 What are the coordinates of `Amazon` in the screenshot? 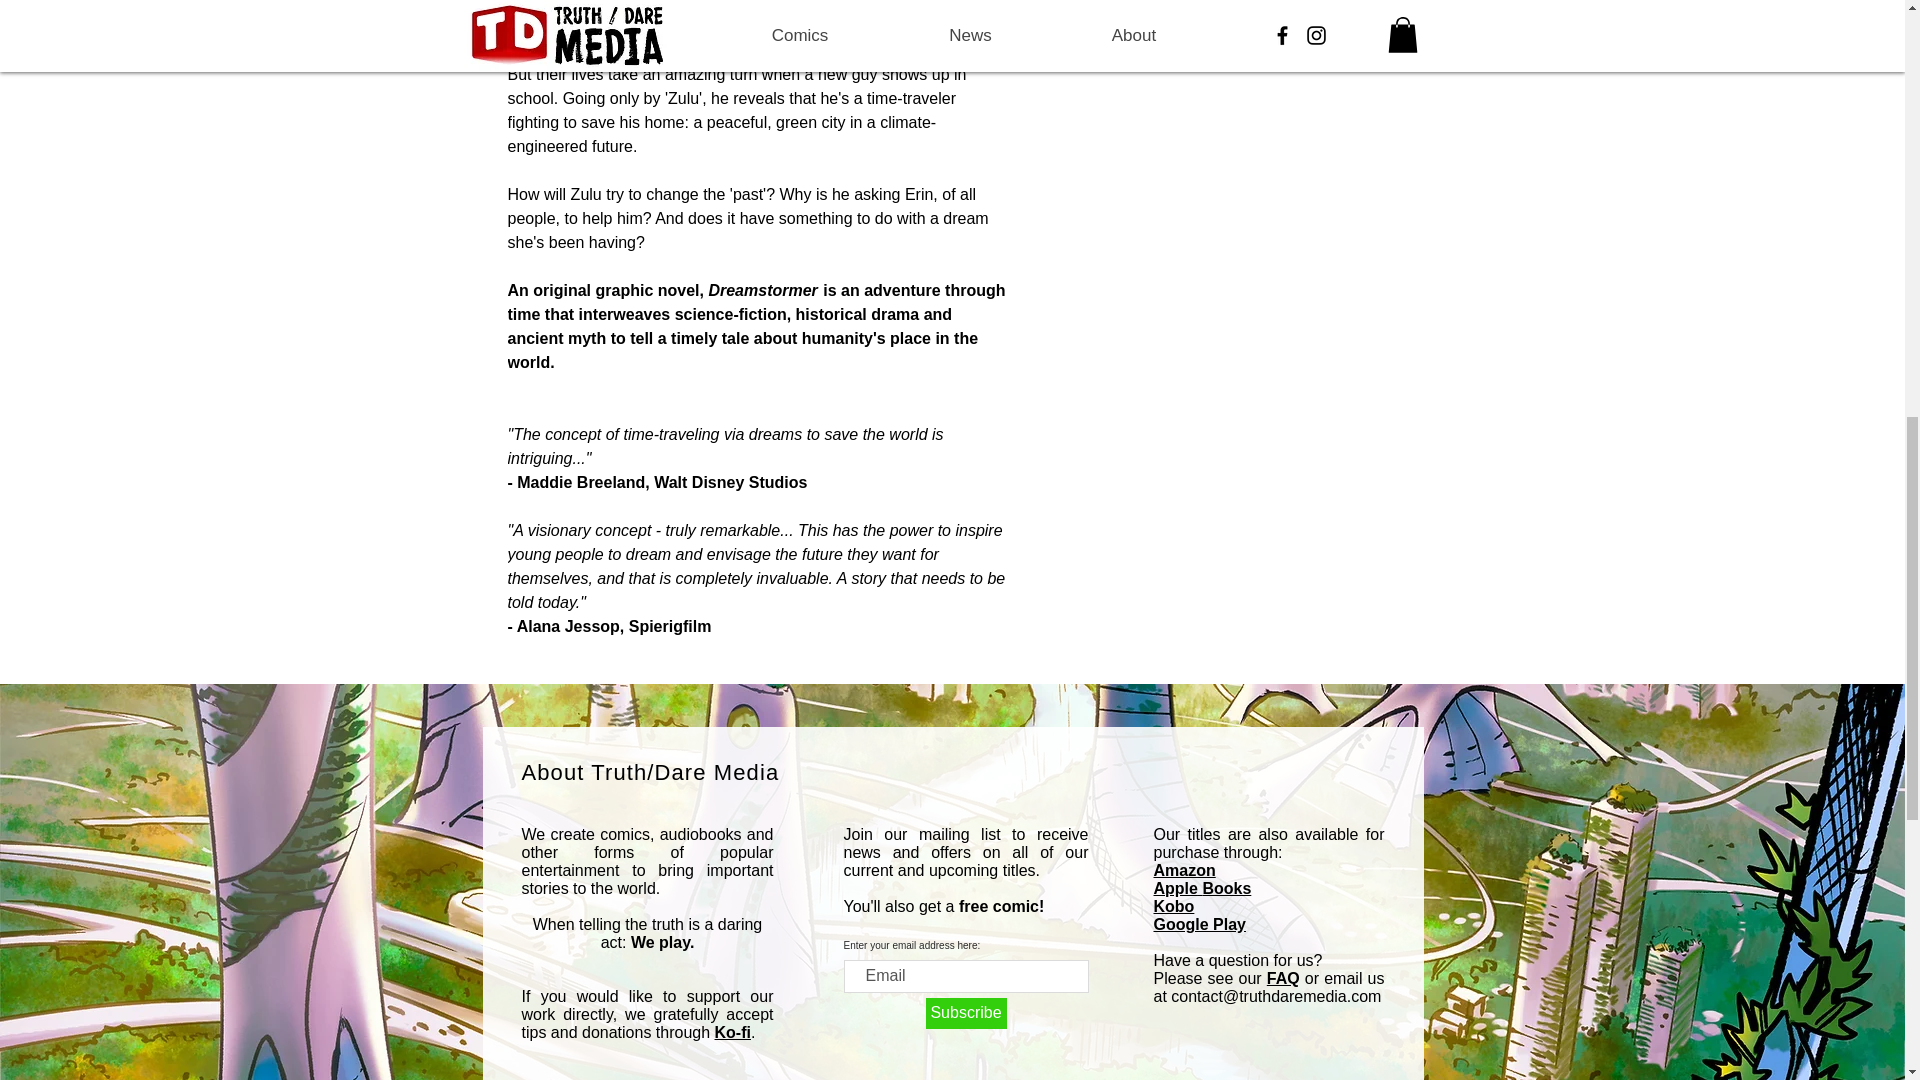 It's located at (1184, 870).